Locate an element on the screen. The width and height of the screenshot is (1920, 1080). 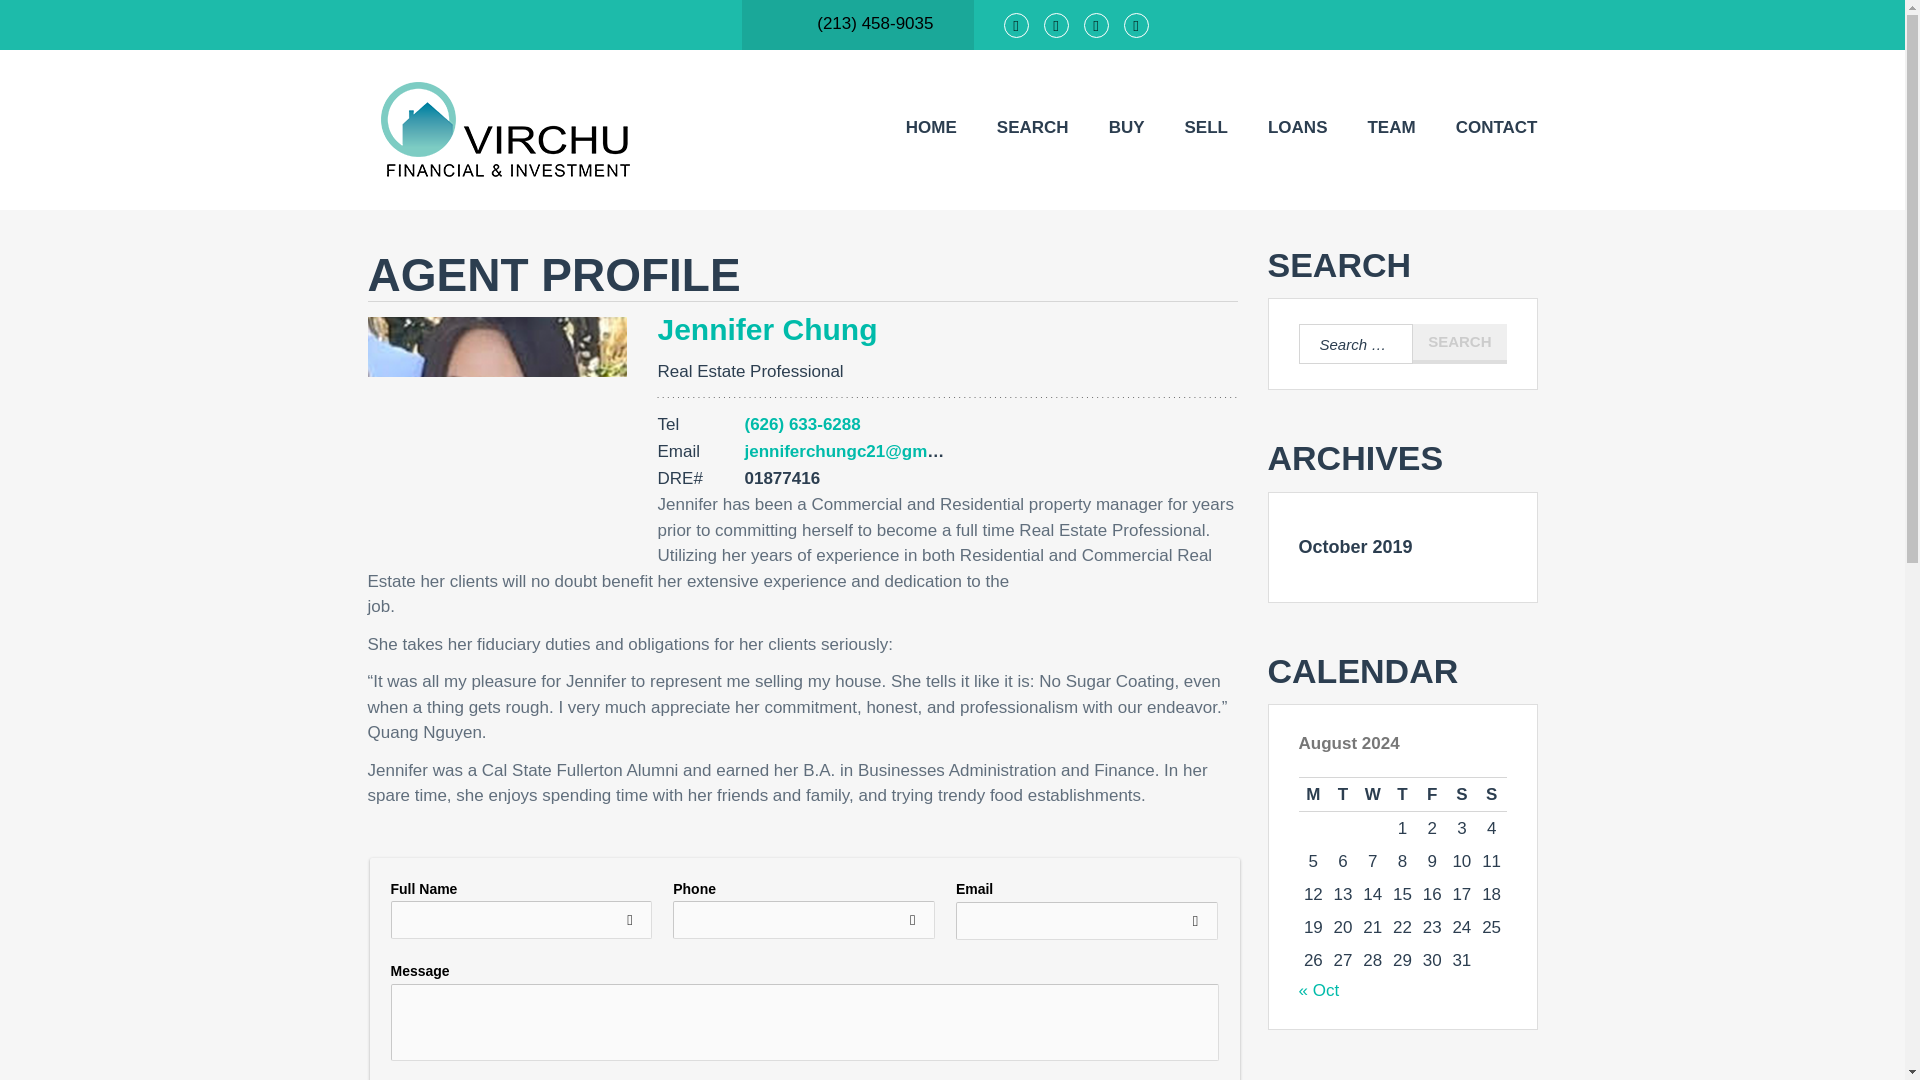
Jennifer Chung is located at coordinates (766, 329).